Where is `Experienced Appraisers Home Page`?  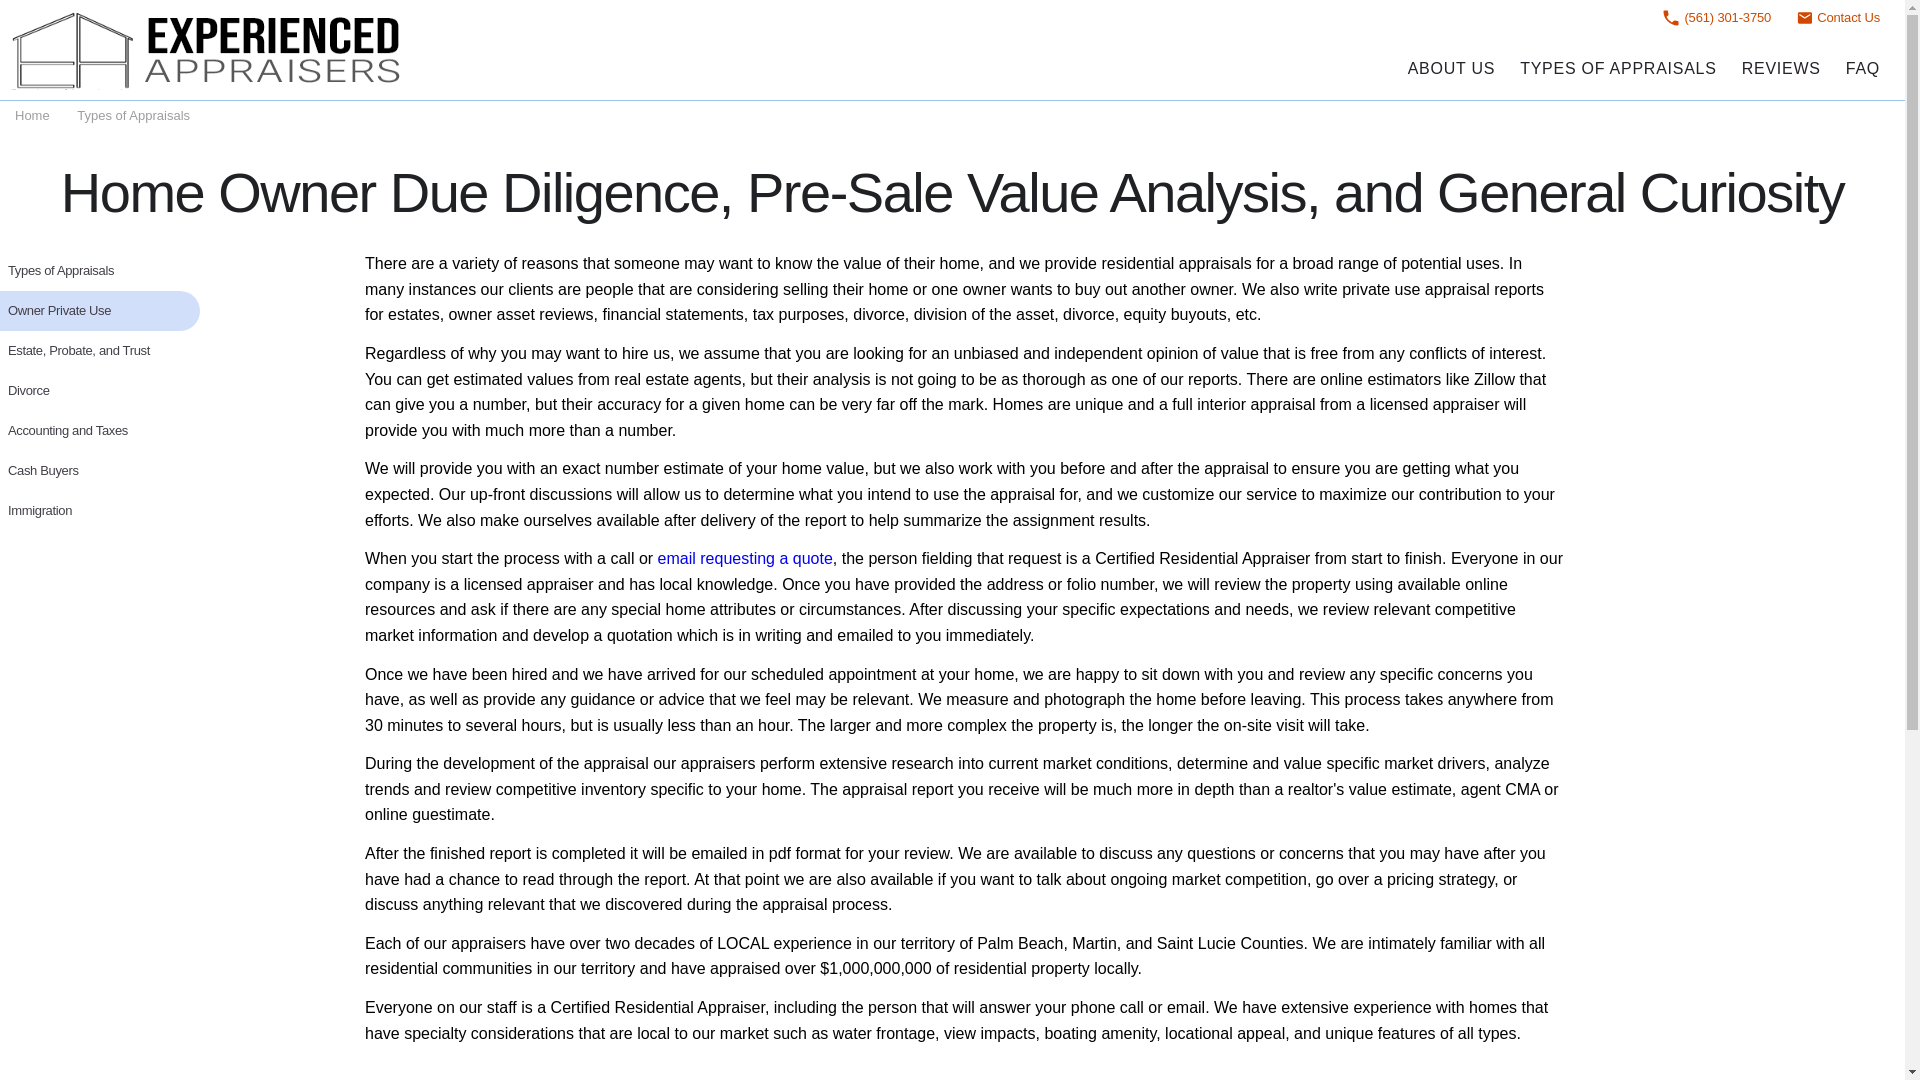
Experienced Appraisers Home Page is located at coordinates (210, 50).